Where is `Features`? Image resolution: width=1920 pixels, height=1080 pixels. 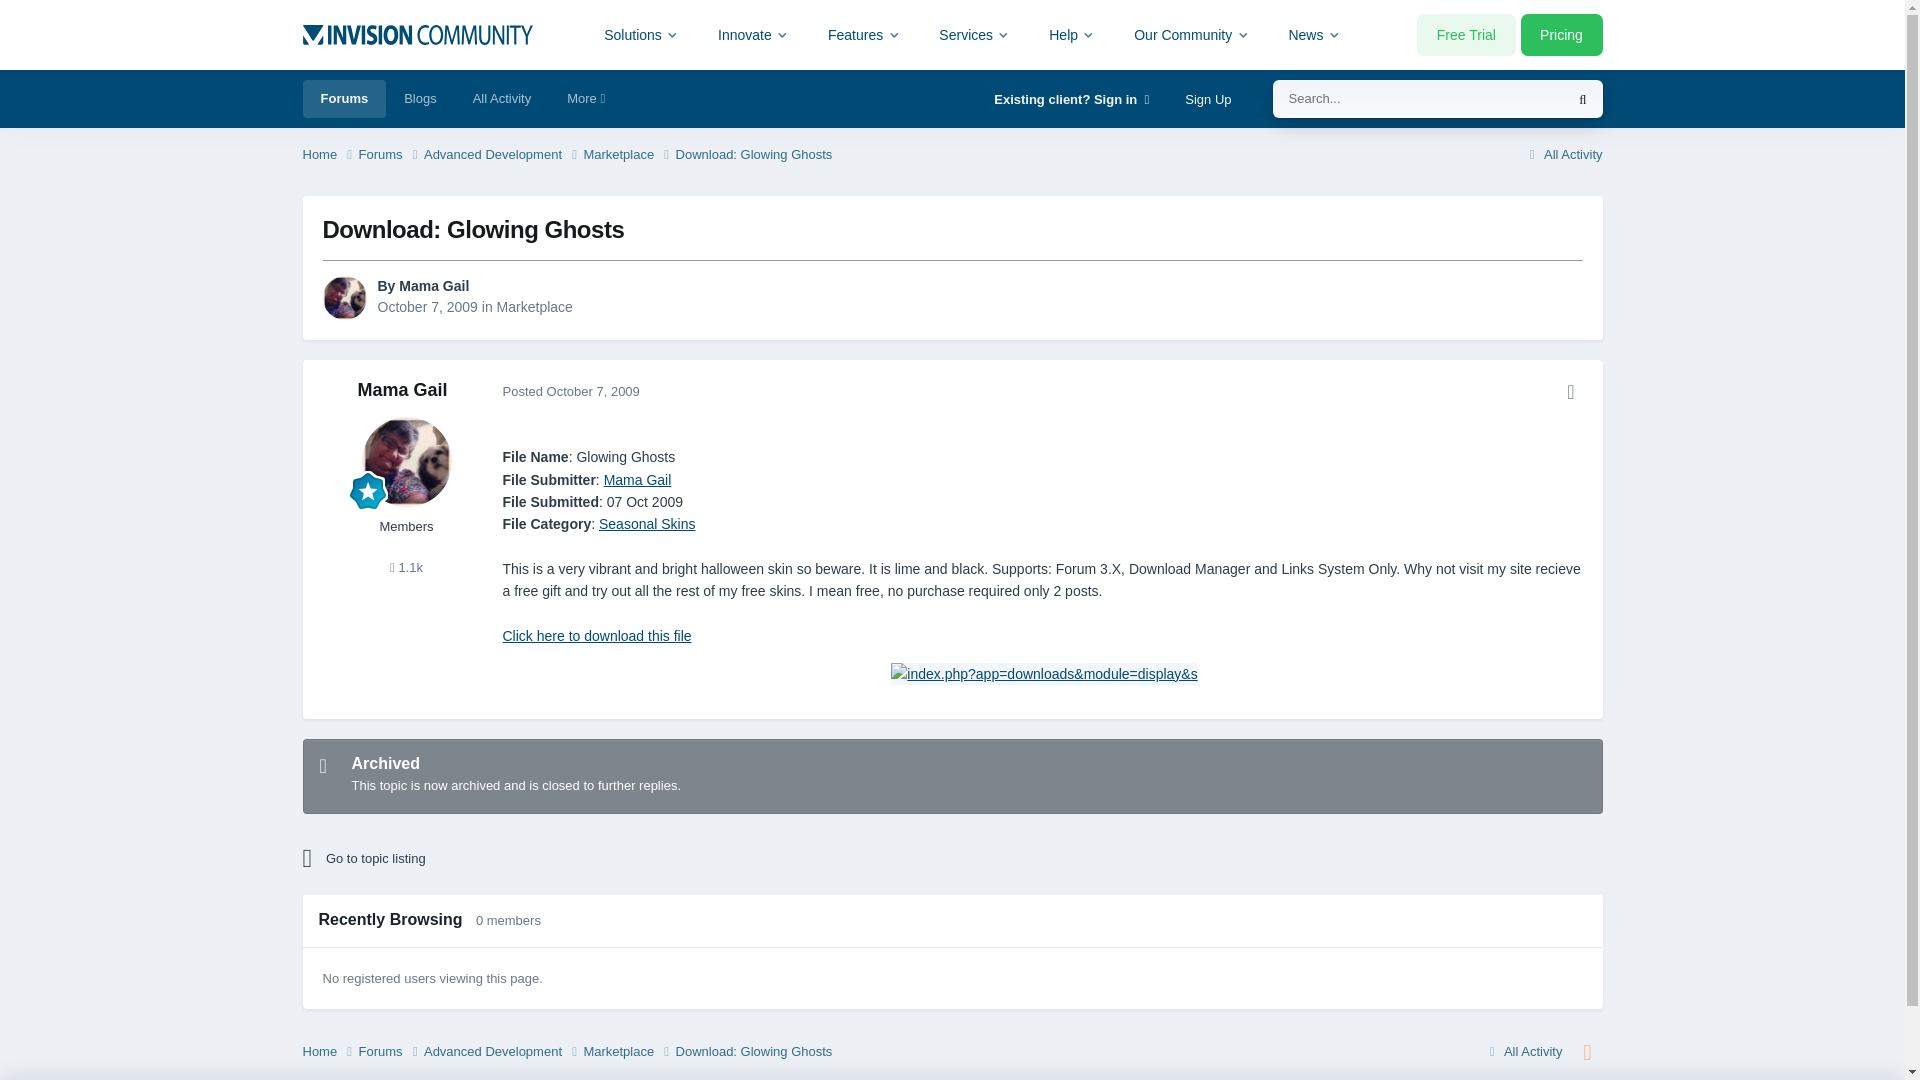 Features is located at coordinates (864, 34).